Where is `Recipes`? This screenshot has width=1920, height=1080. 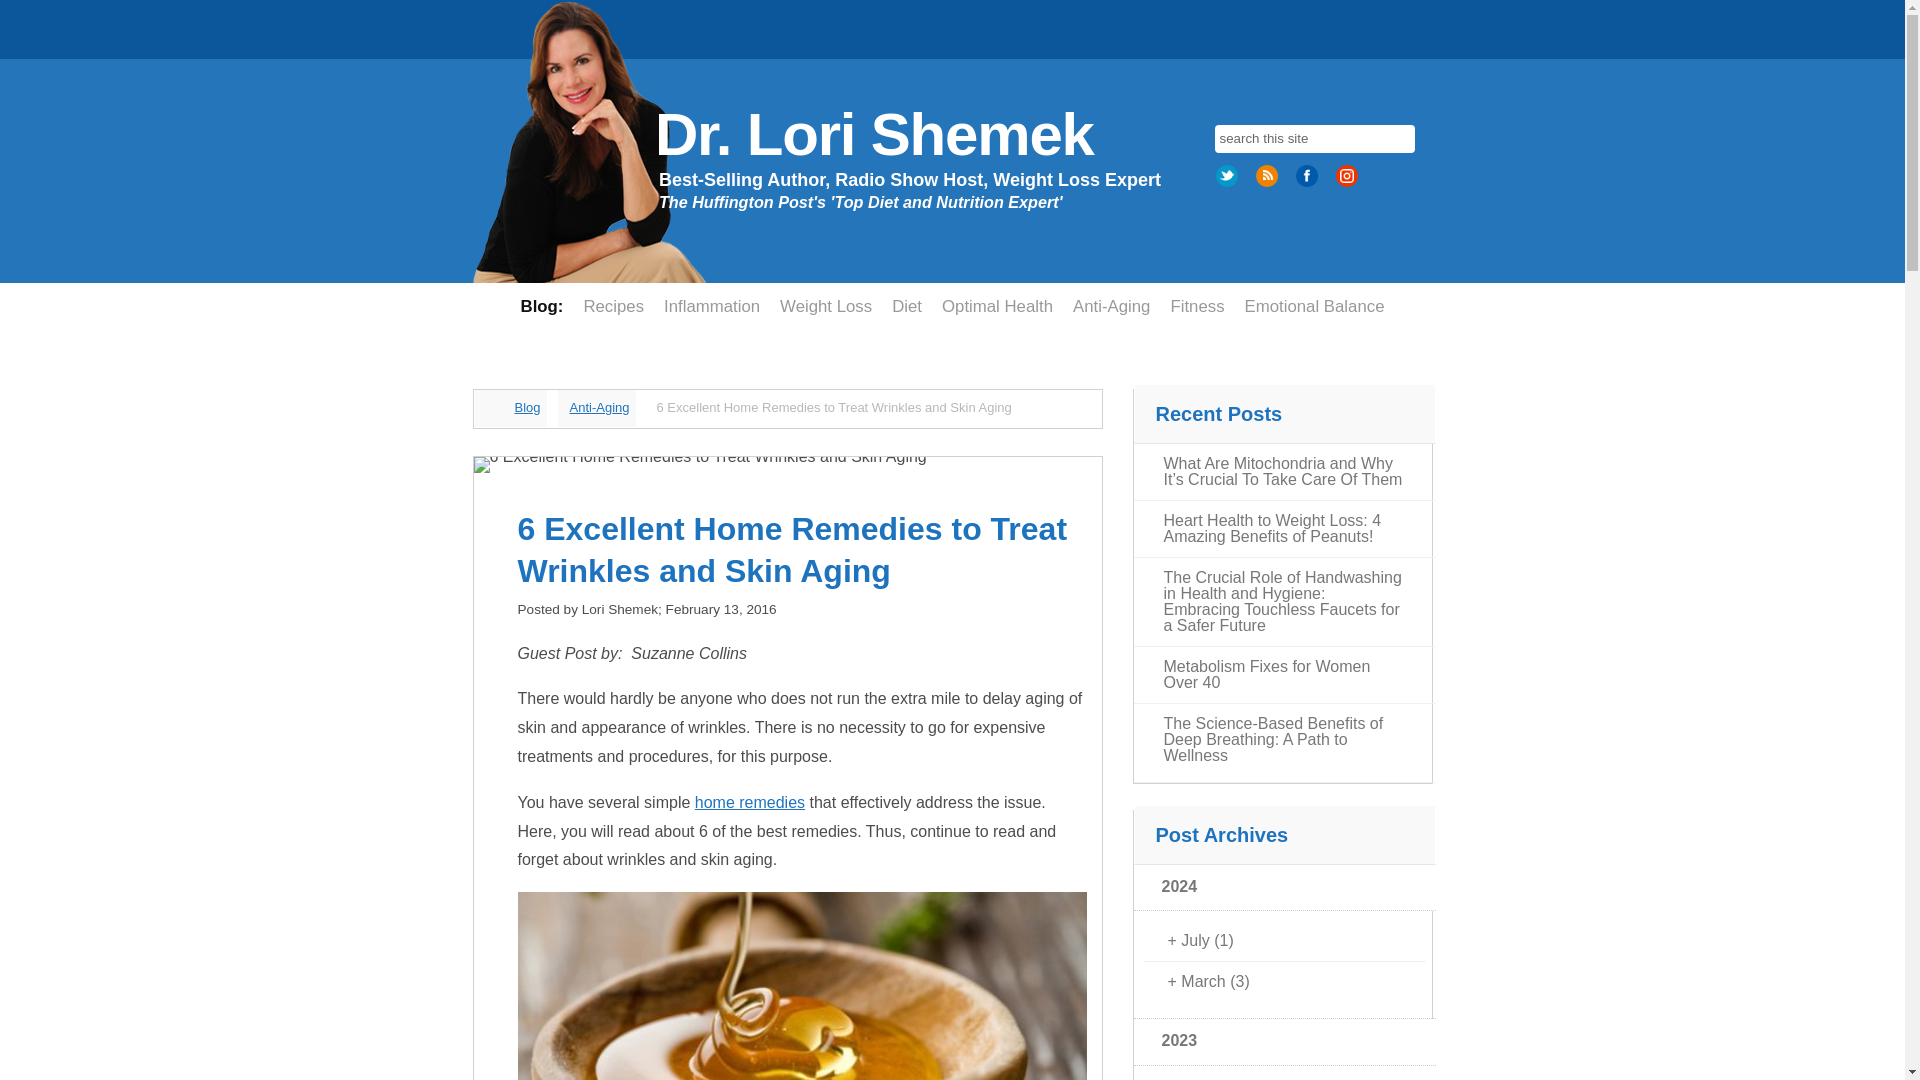
Recipes is located at coordinates (613, 306).